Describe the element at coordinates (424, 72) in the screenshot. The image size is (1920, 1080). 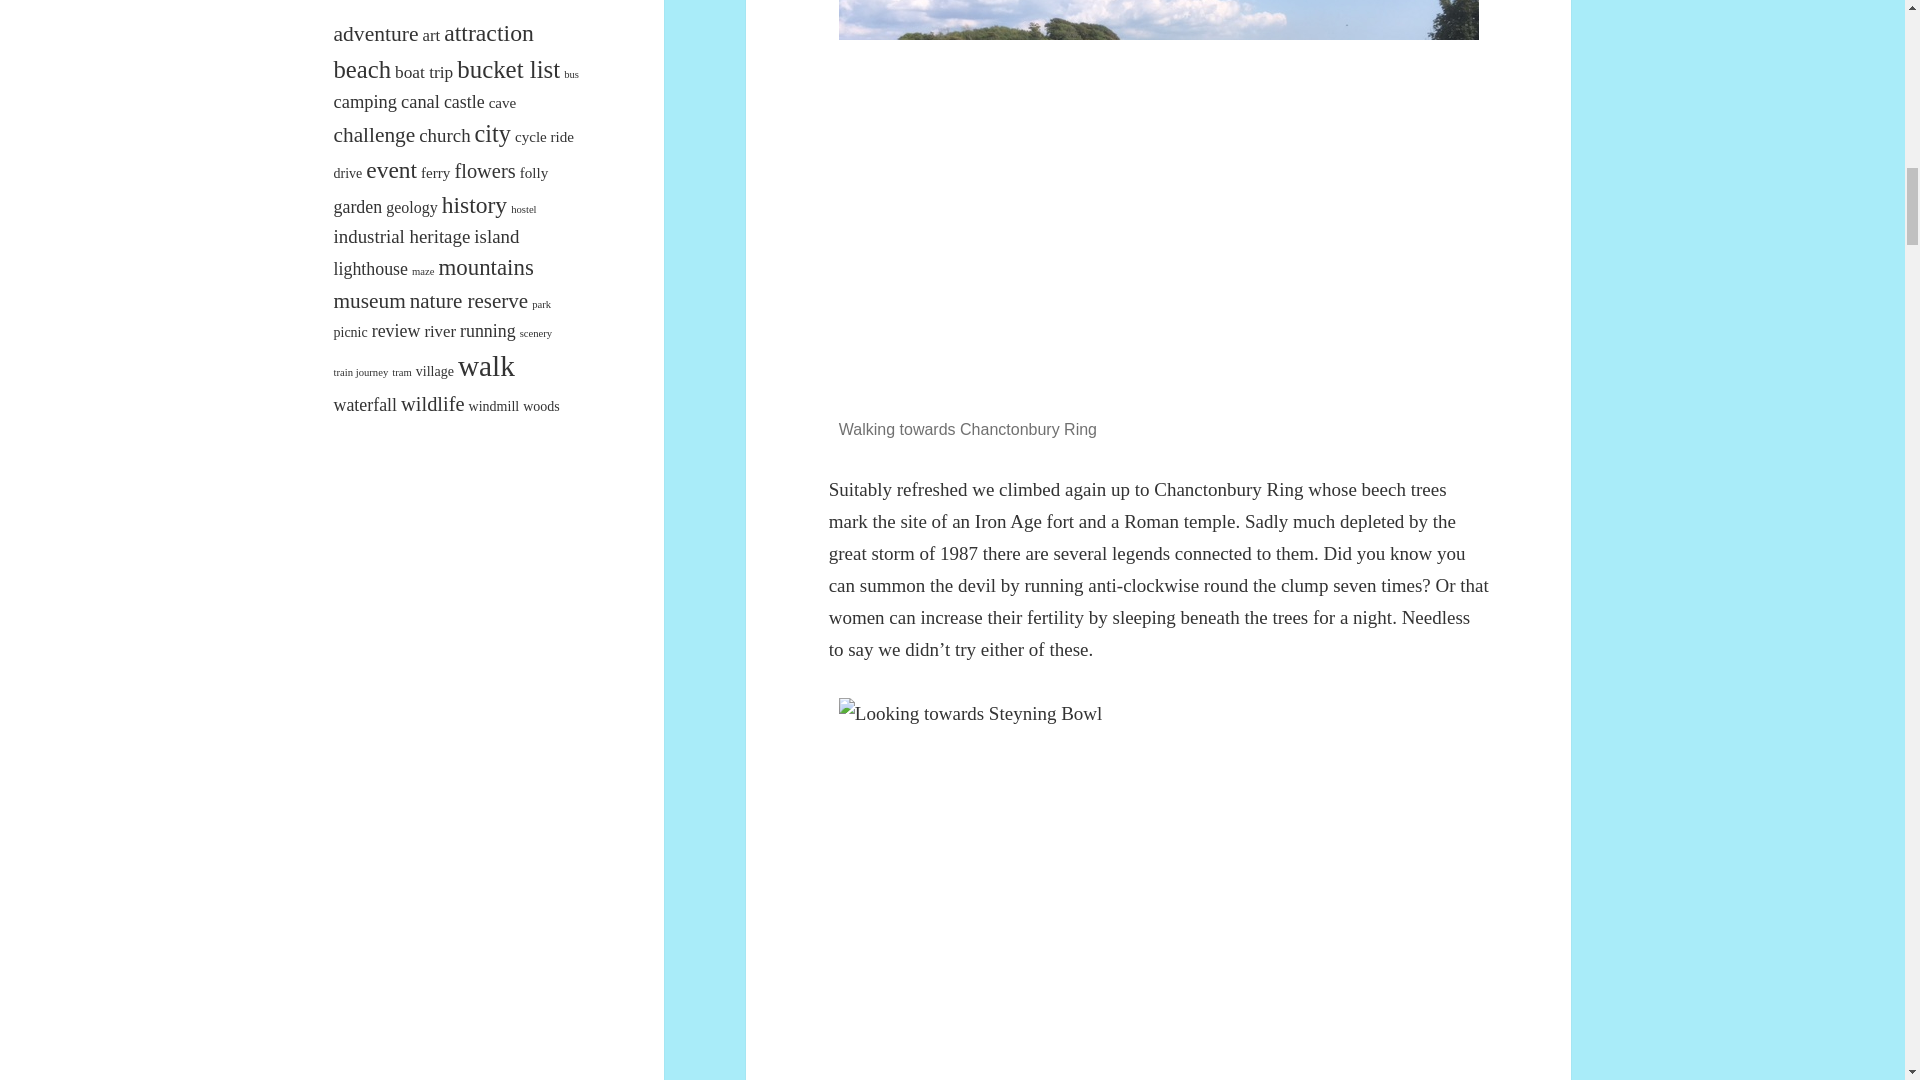
I see `boat trip` at that location.